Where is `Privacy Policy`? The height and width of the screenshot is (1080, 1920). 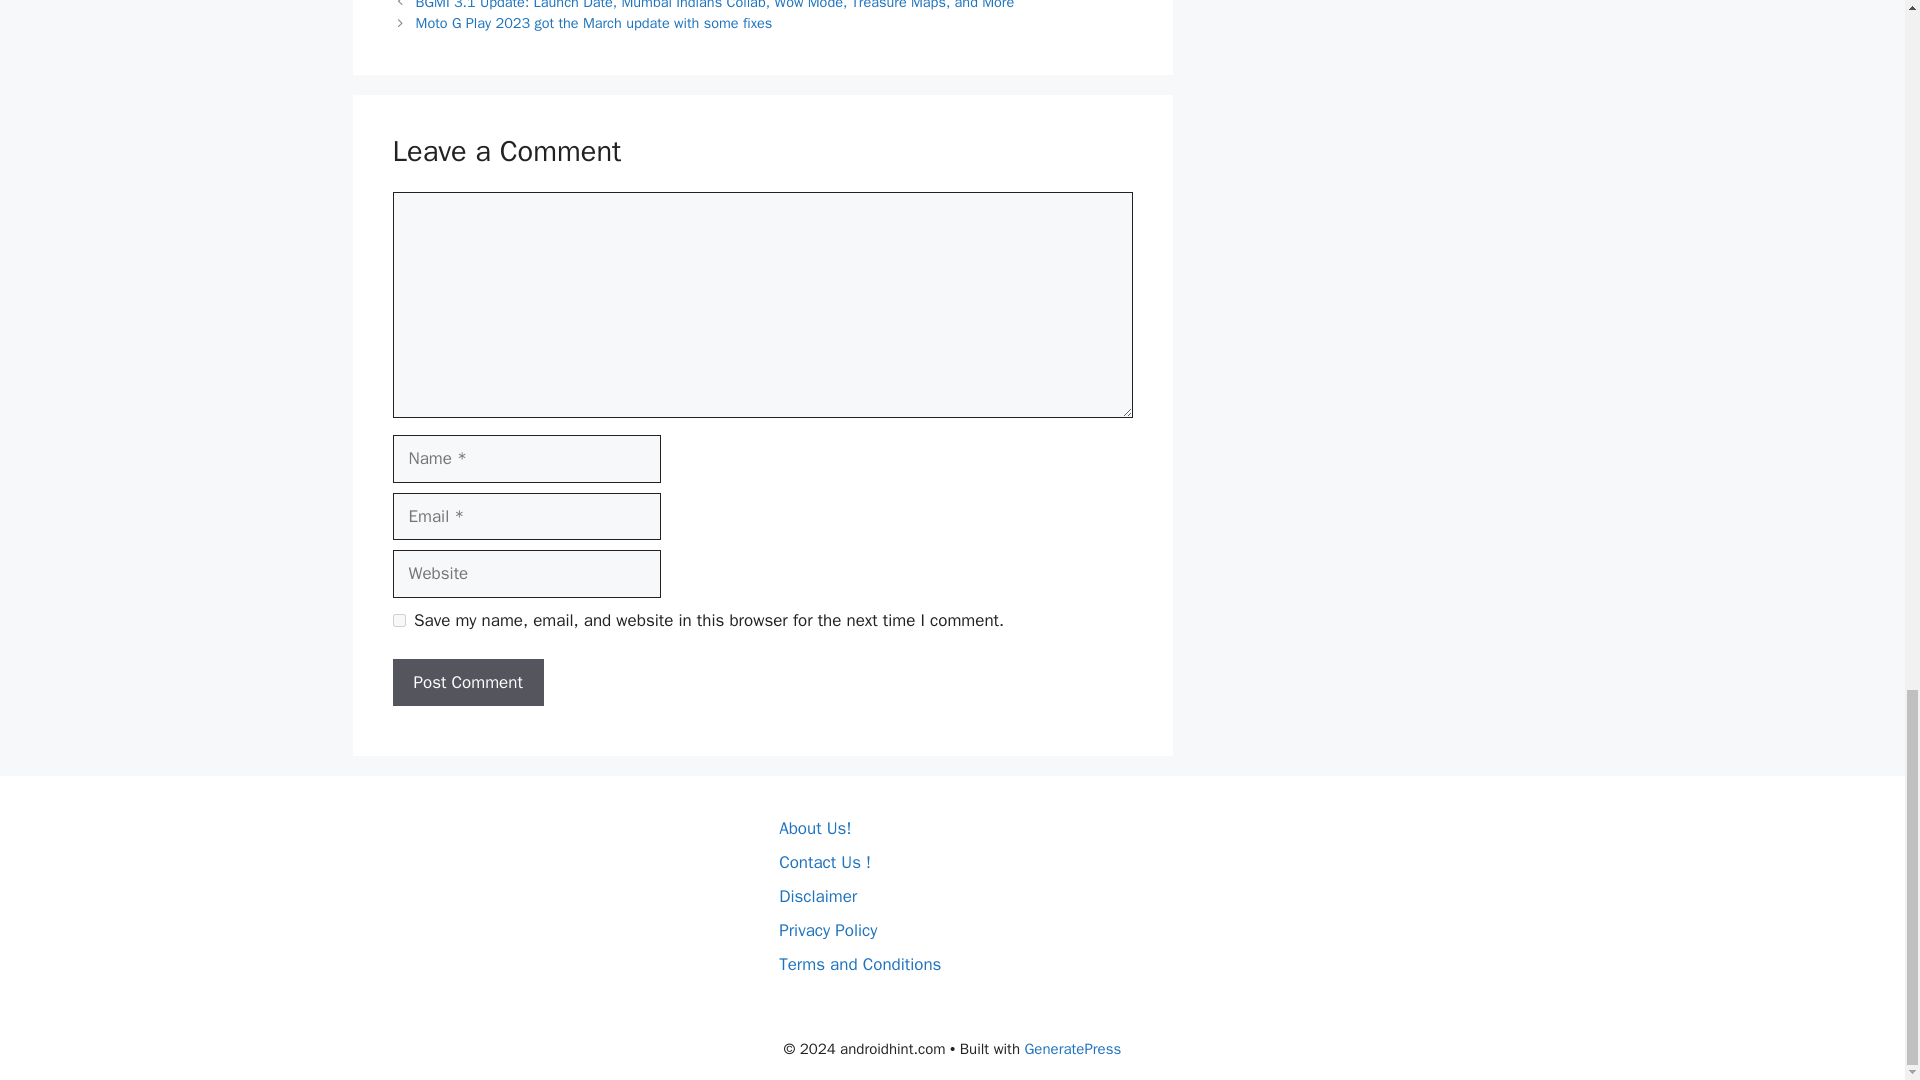
Privacy Policy is located at coordinates (828, 930).